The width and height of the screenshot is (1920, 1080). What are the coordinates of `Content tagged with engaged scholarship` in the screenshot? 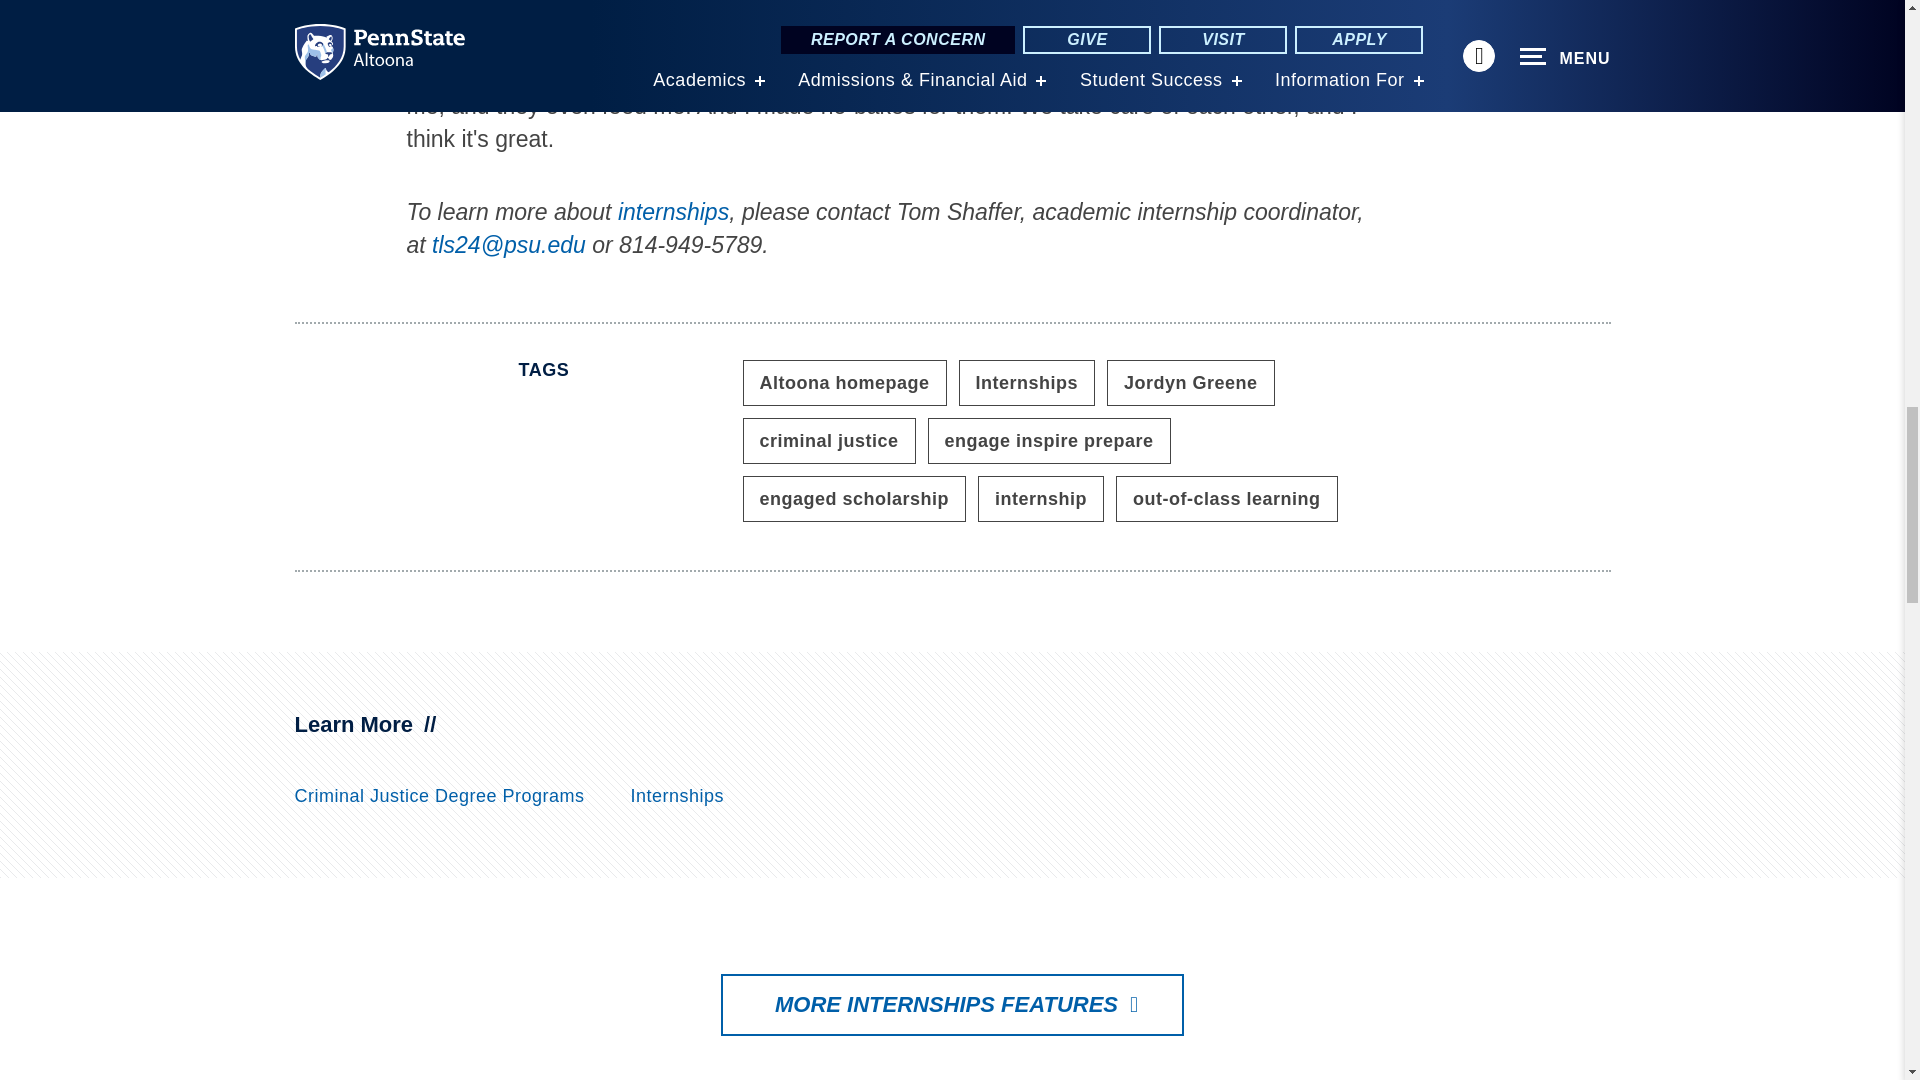 It's located at (853, 498).